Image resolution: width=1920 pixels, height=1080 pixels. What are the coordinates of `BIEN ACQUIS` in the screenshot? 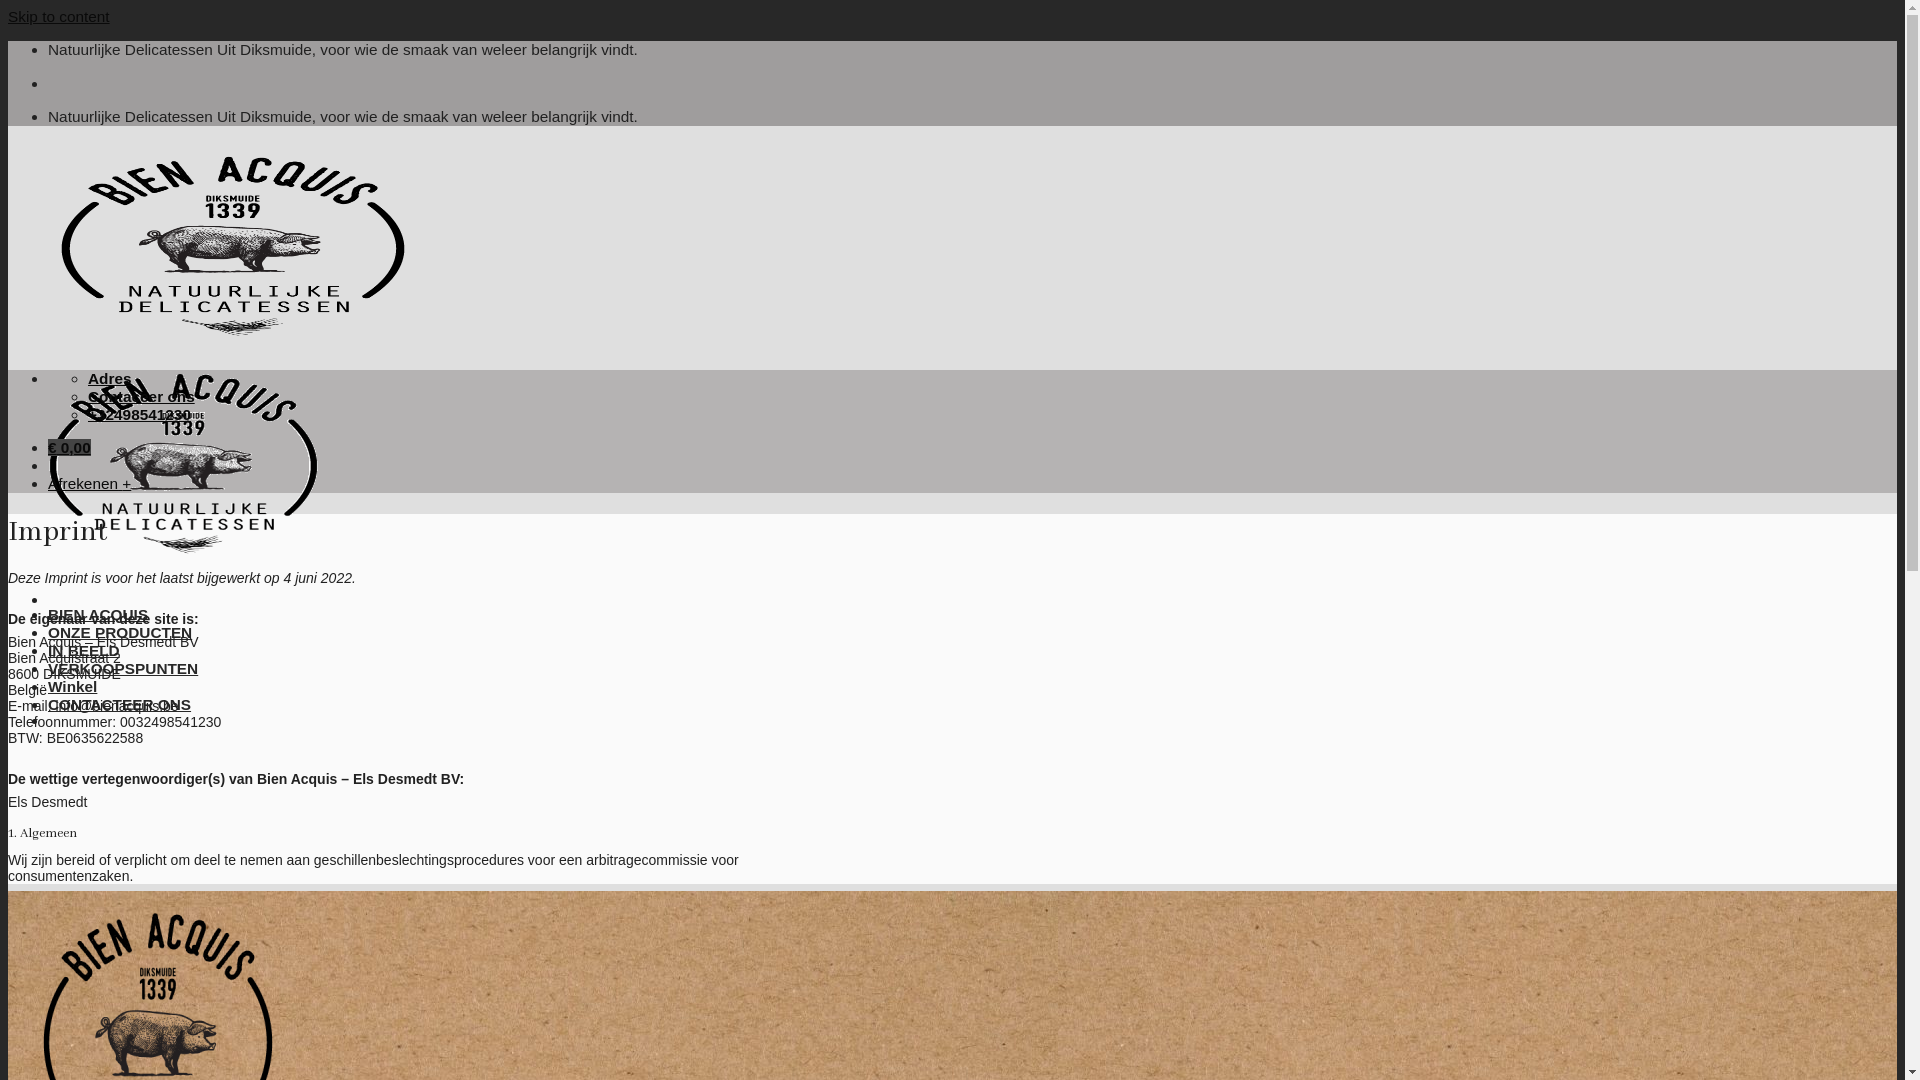 It's located at (98, 614).